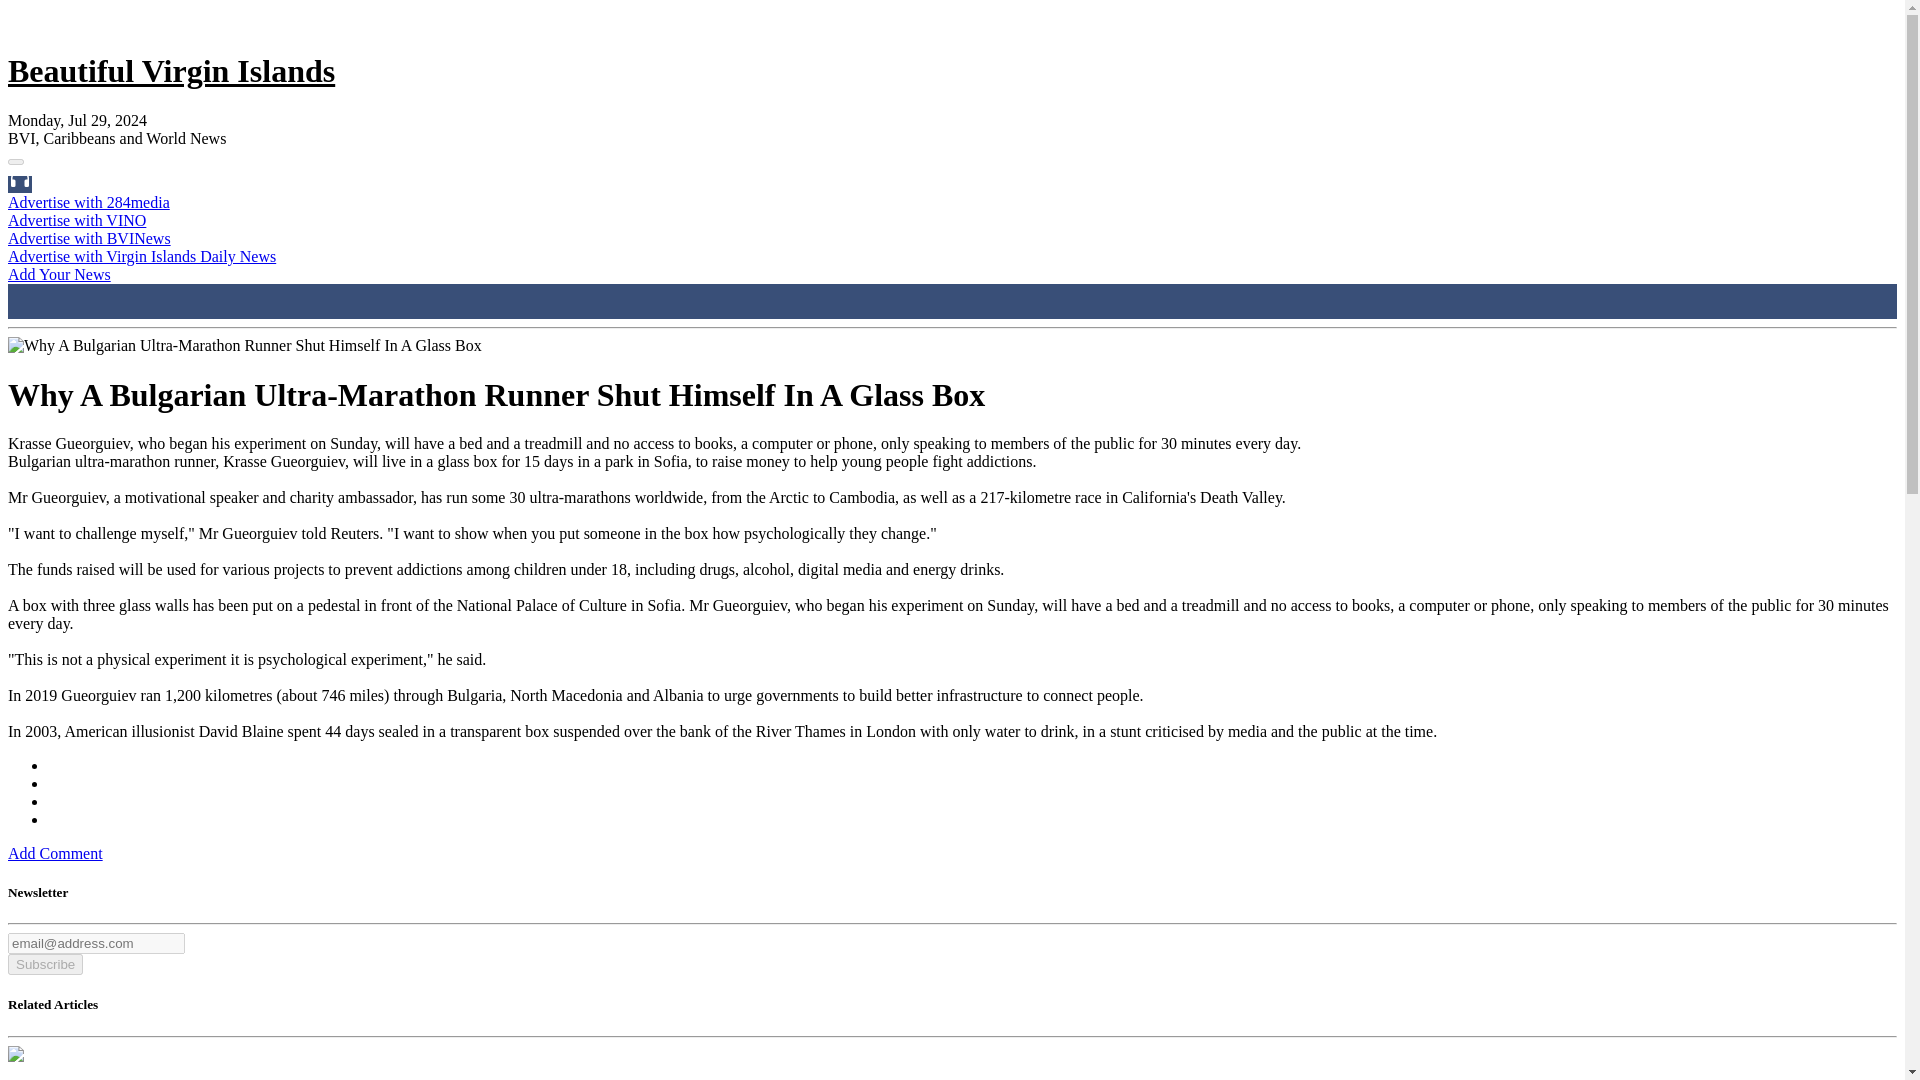 This screenshot has width=1920, height=1080. What do you see at coordinates (142, 256) in the screenshot?
I see `Advertise with Virgin Islands Daily News` at bounding box center [142, 256].